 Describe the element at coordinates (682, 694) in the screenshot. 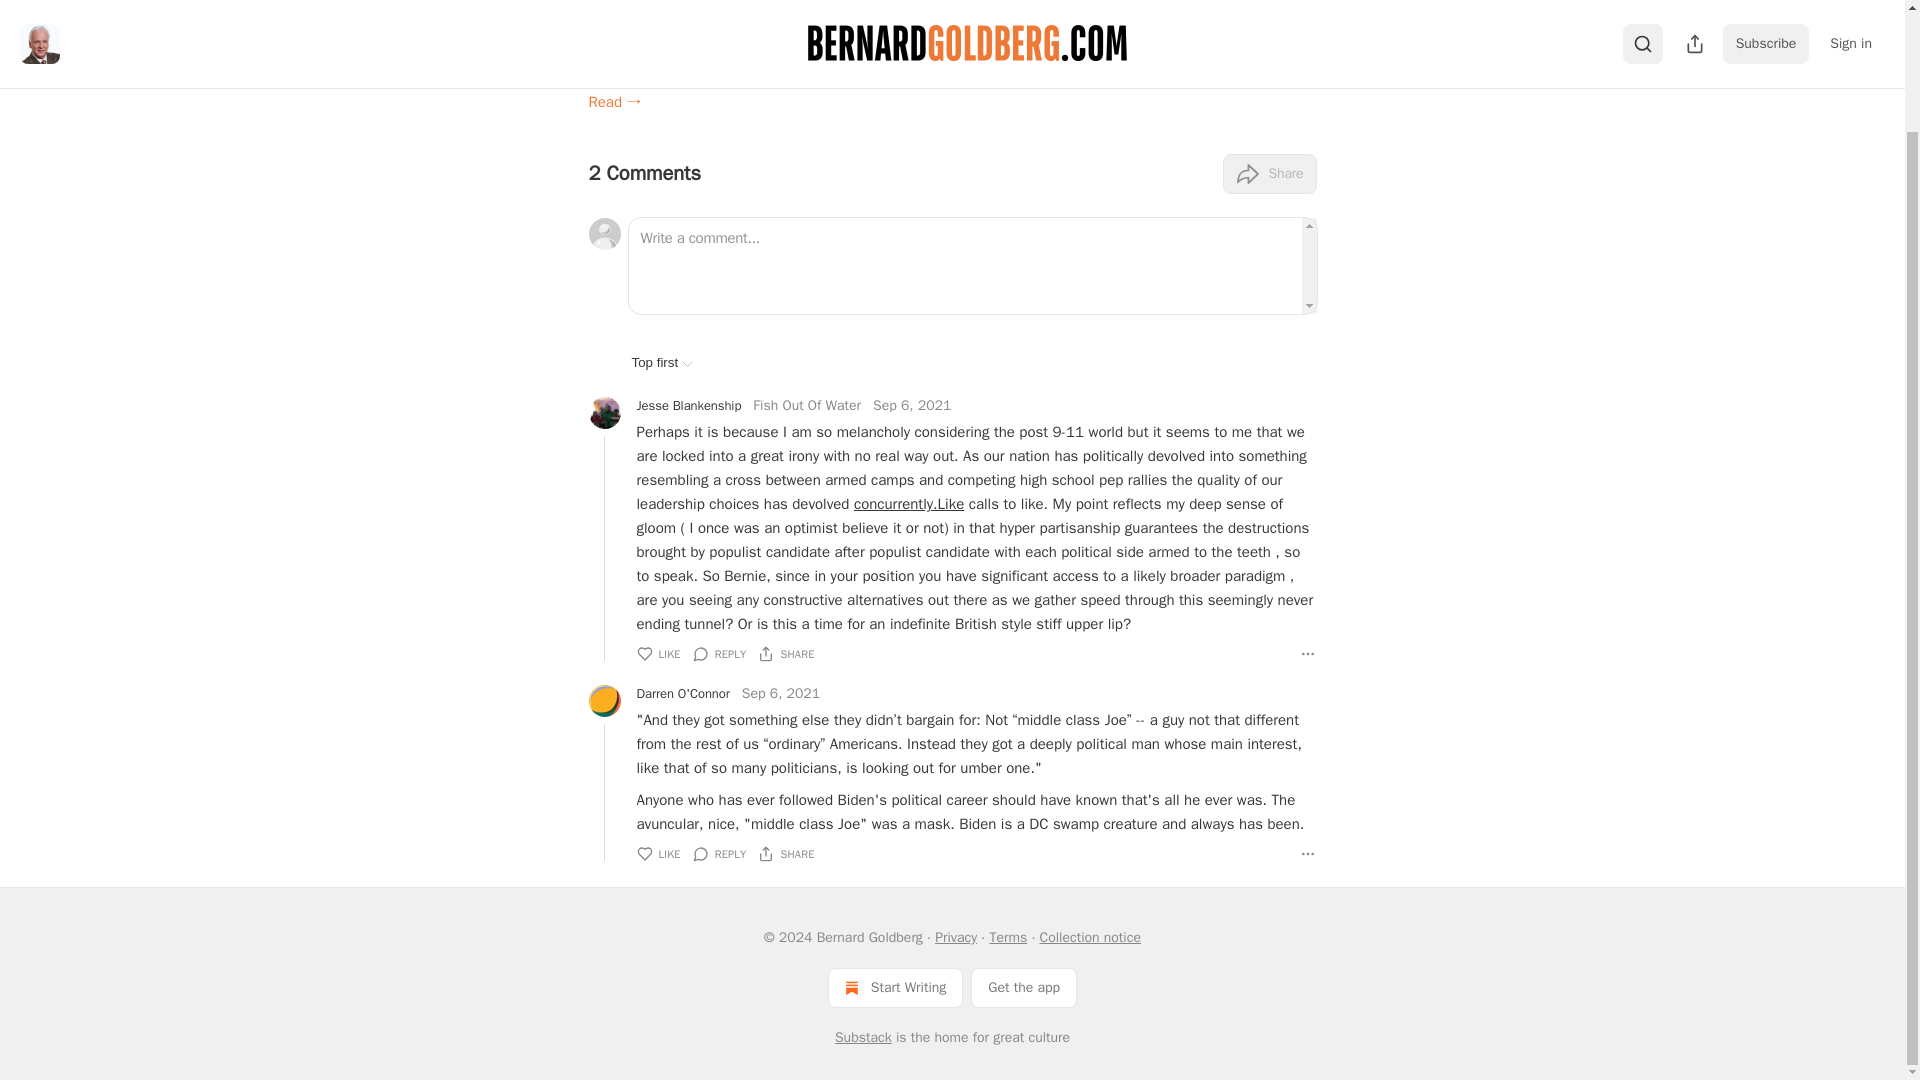

I see `Darren O'Connor` at that location.